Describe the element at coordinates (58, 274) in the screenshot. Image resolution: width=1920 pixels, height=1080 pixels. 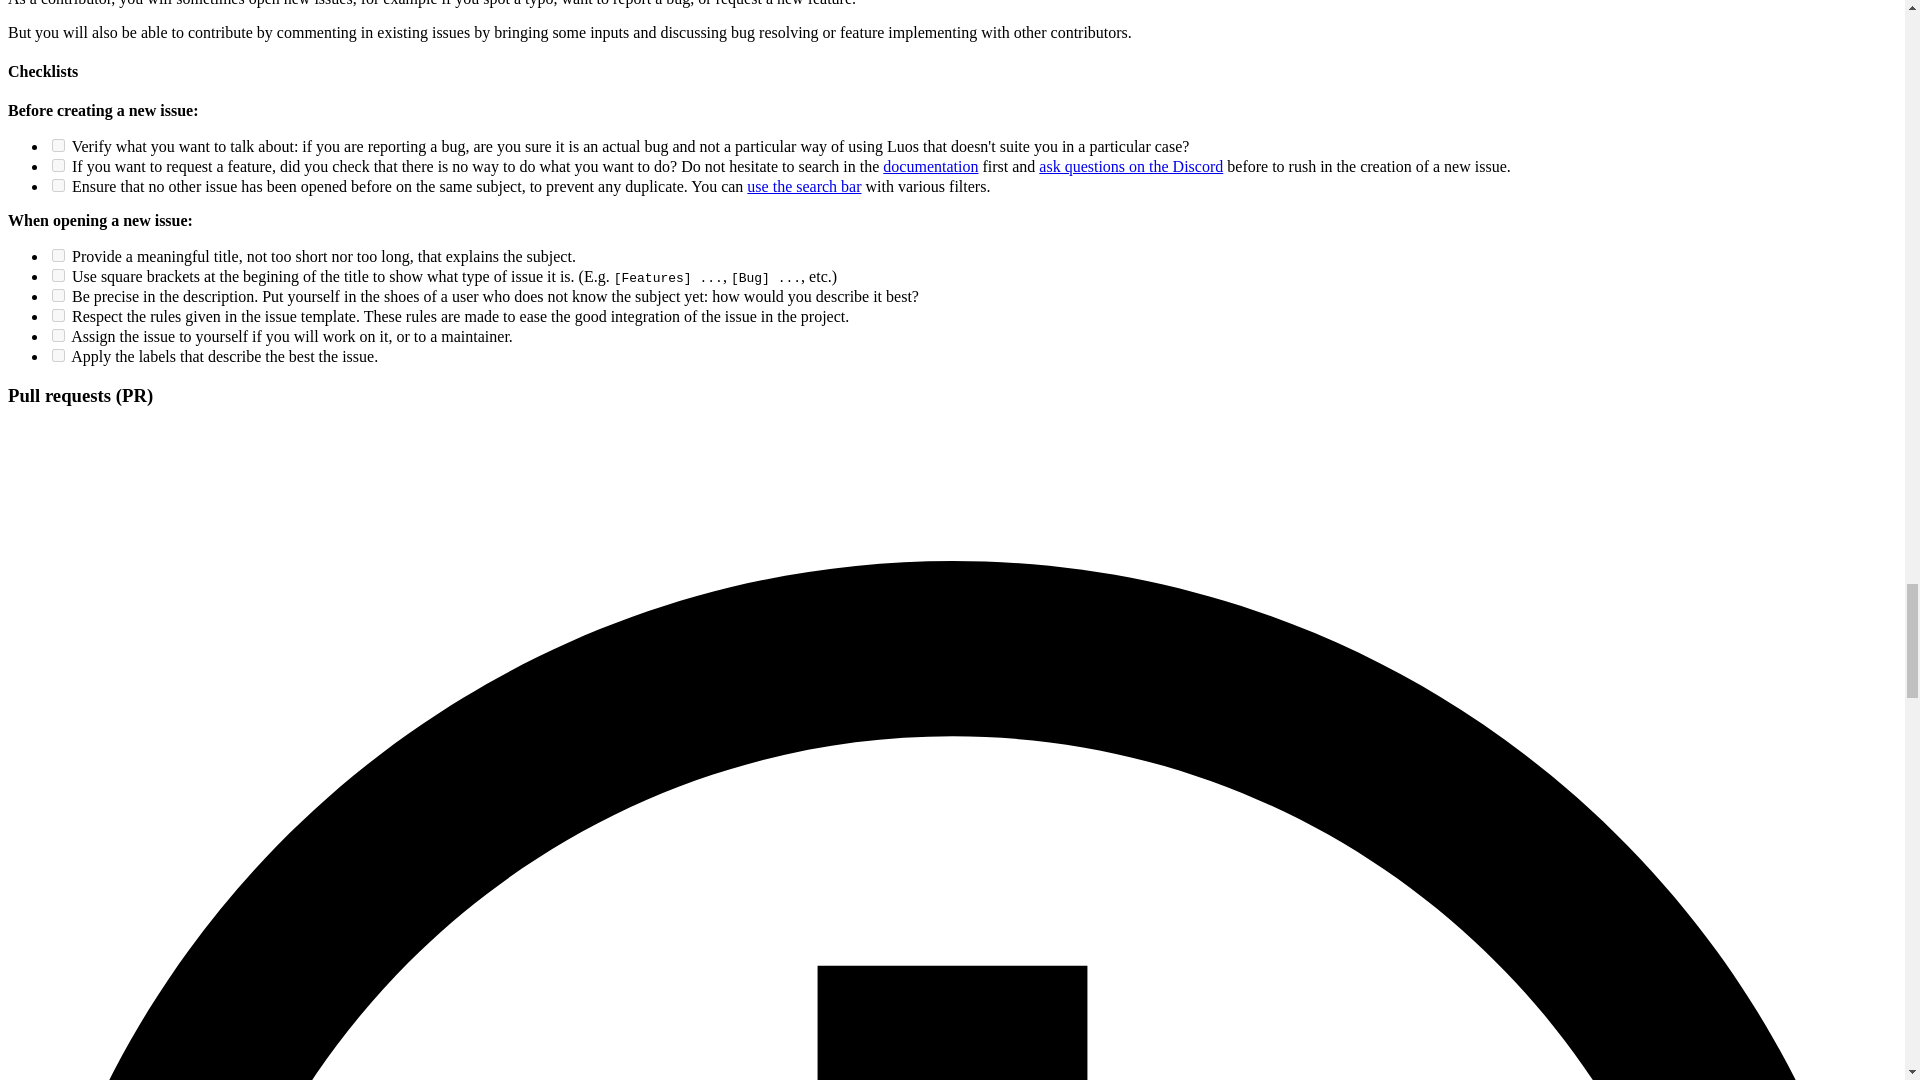
I see `on` at that location.